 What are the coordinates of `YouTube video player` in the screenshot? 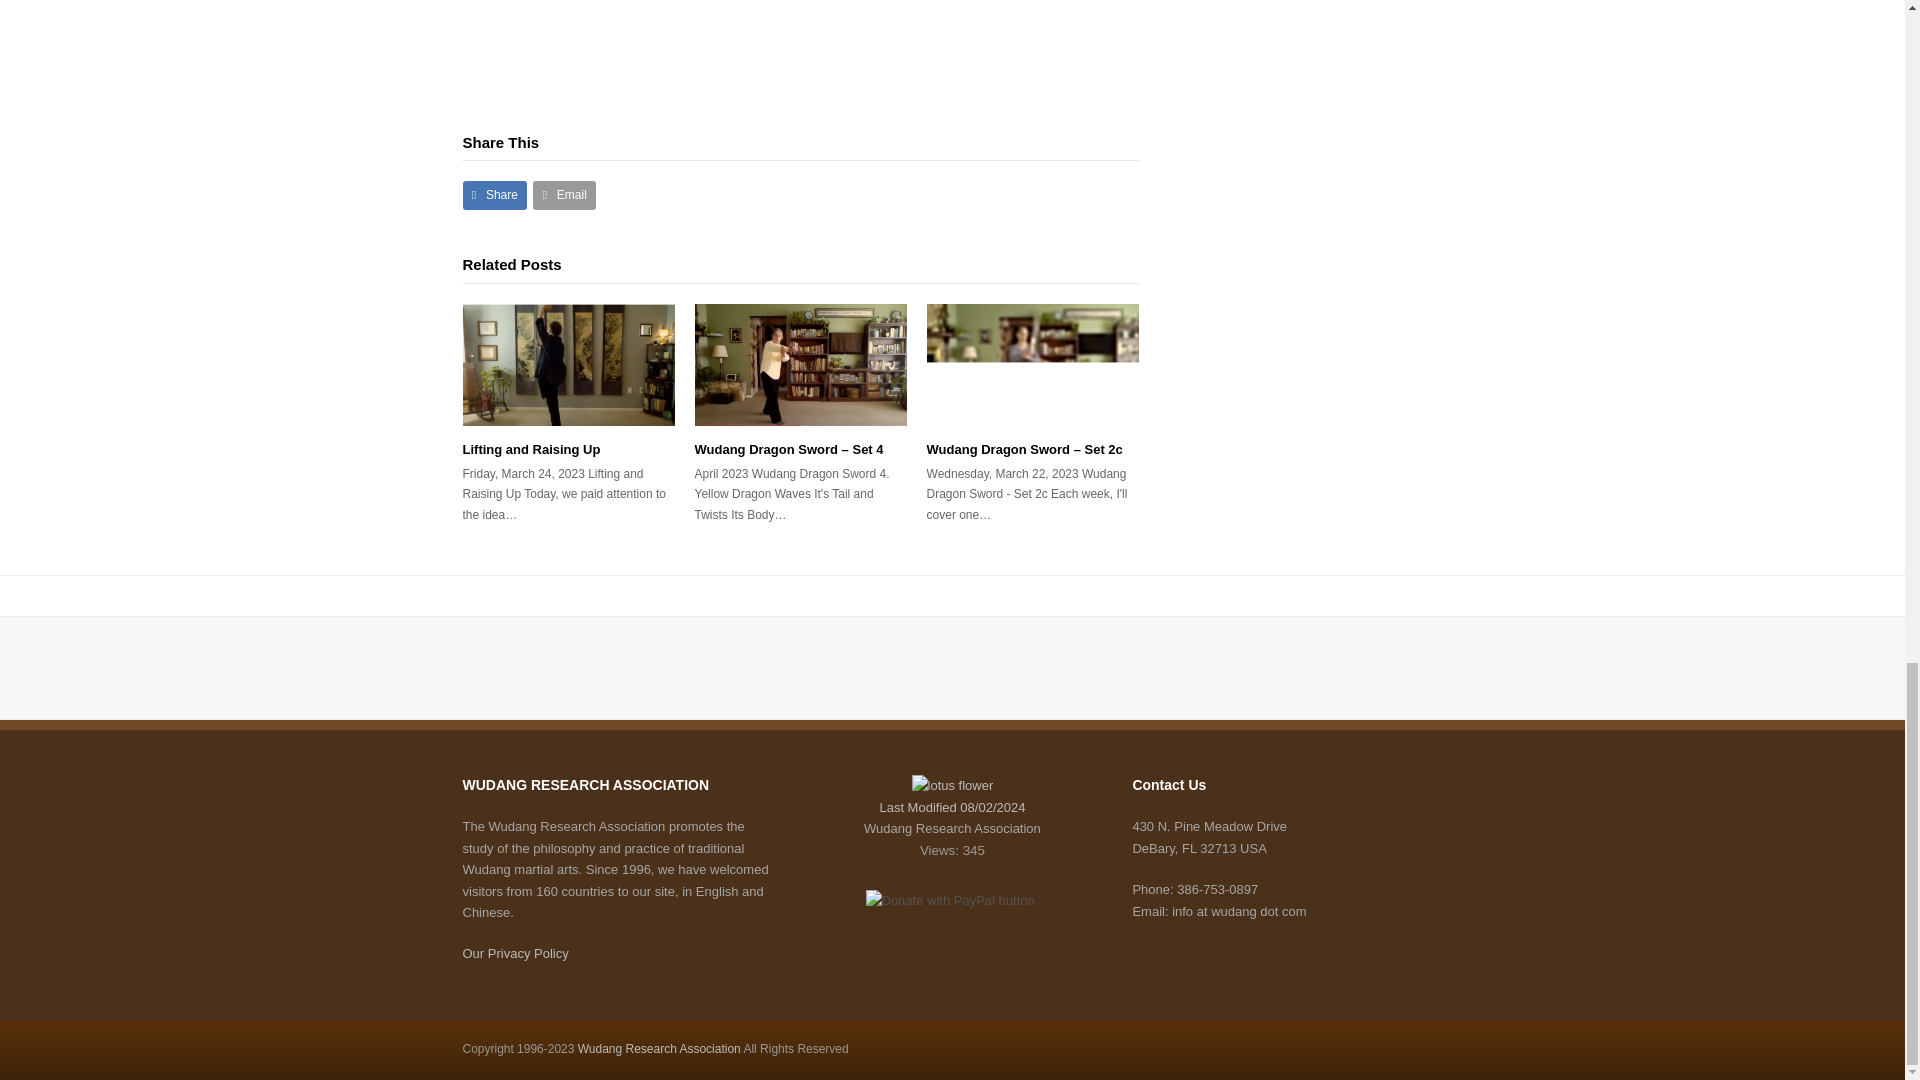 It's located at (742, 22).